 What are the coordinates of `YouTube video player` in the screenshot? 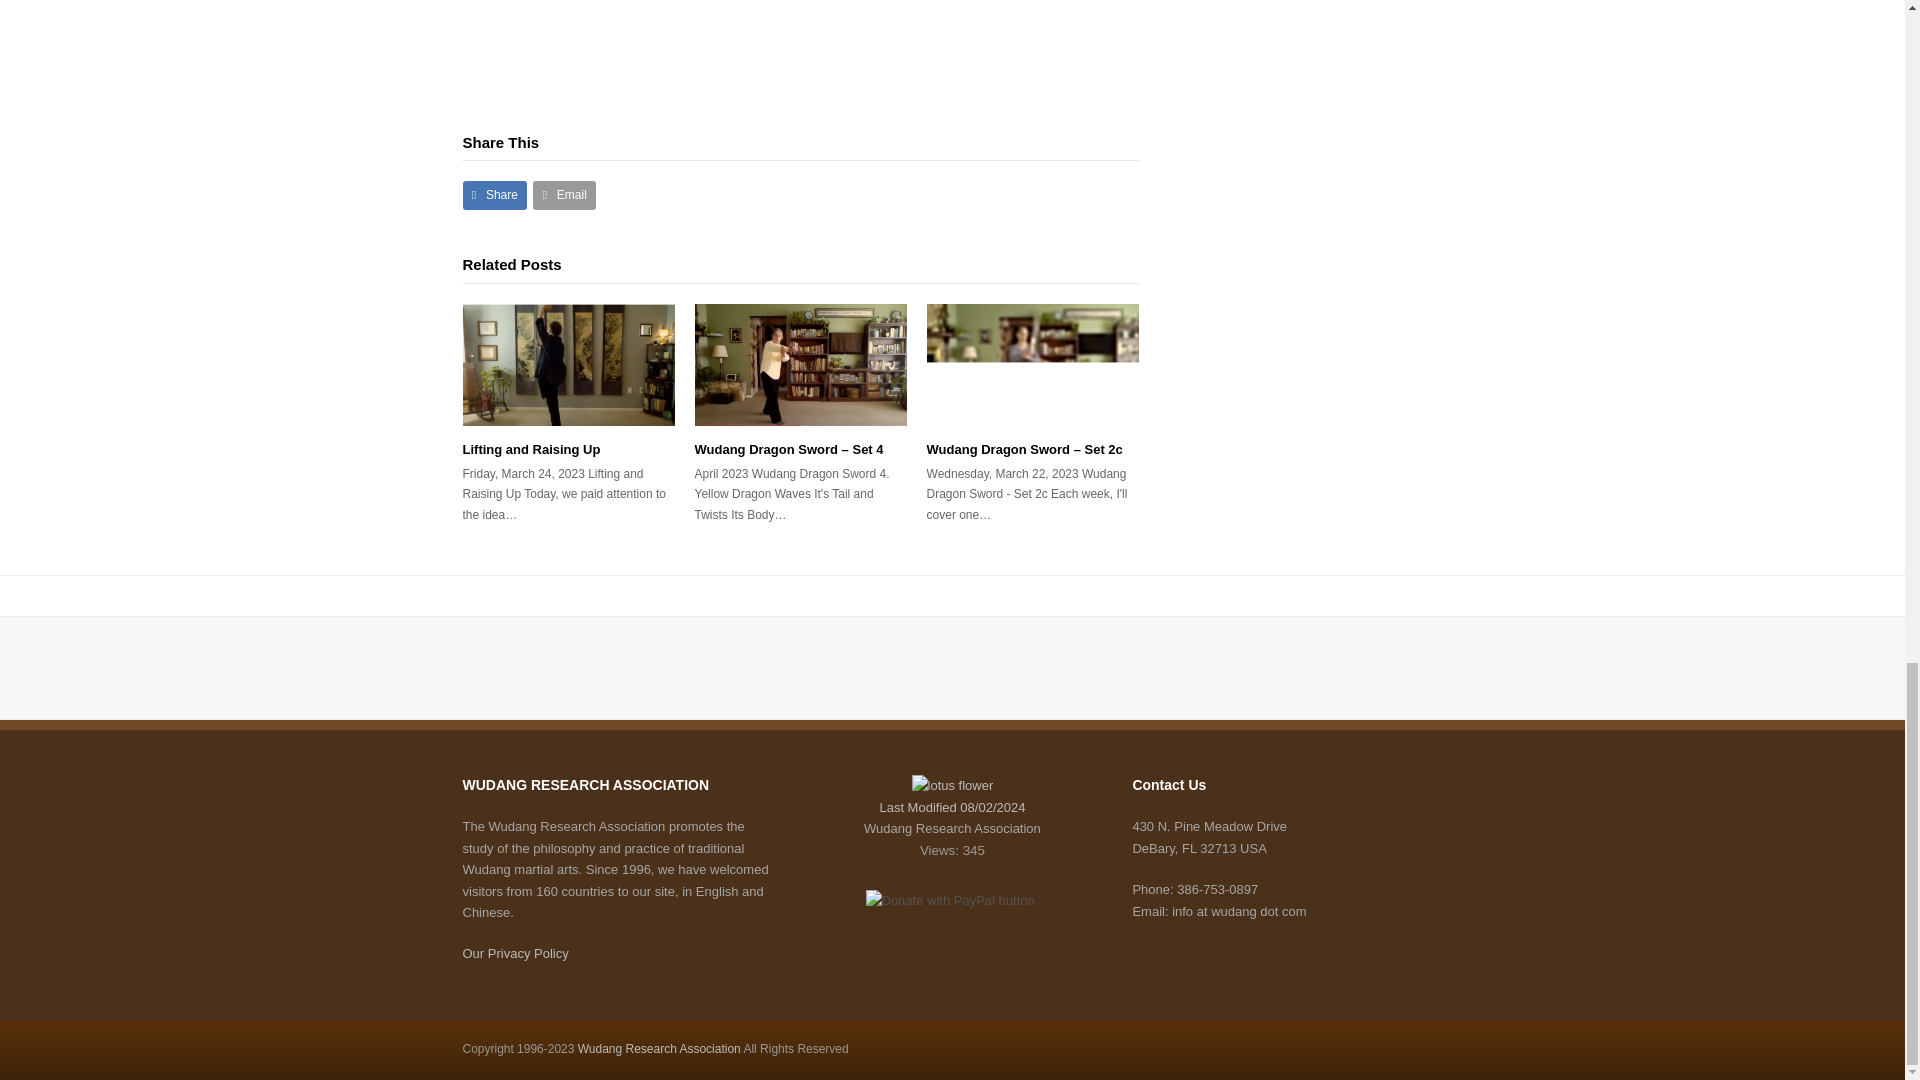 It's located at (742, 22).